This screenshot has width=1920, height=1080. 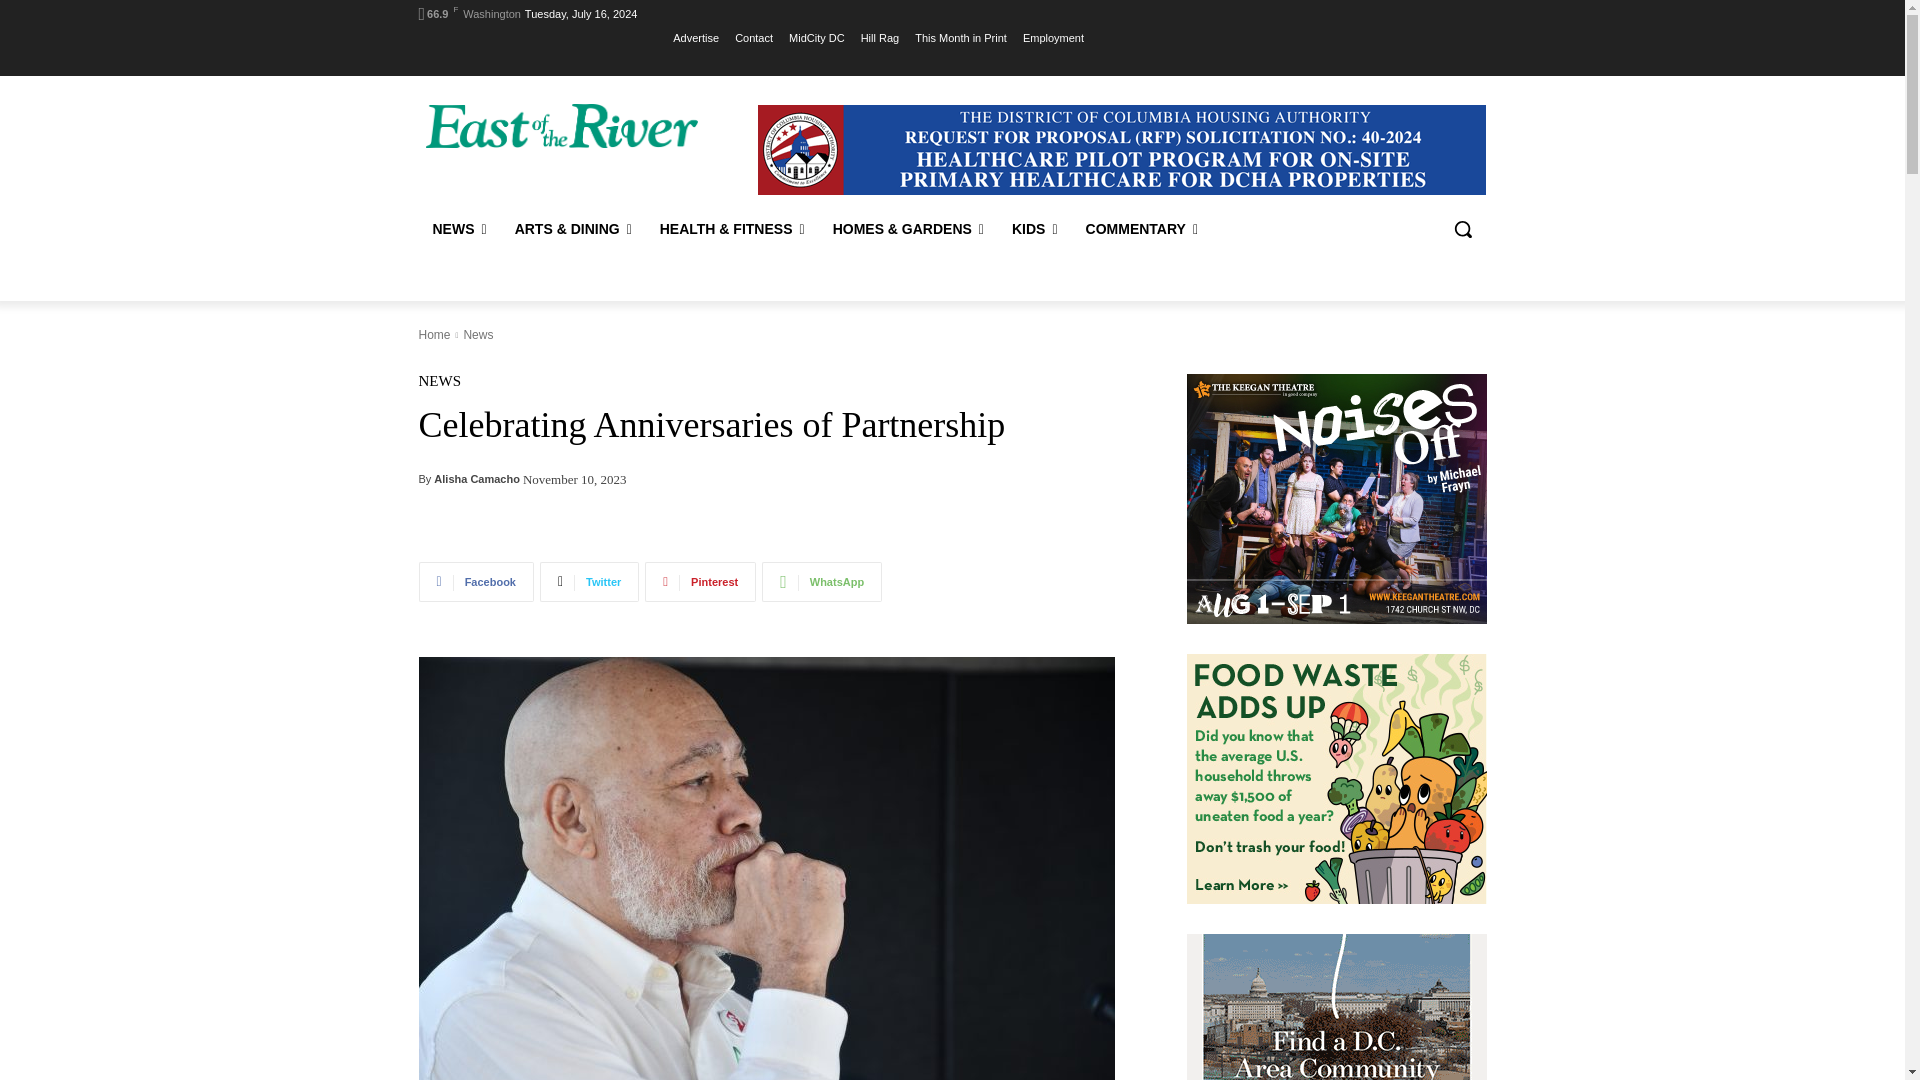 I want to click on Employment, so click(x=1054, y=37).